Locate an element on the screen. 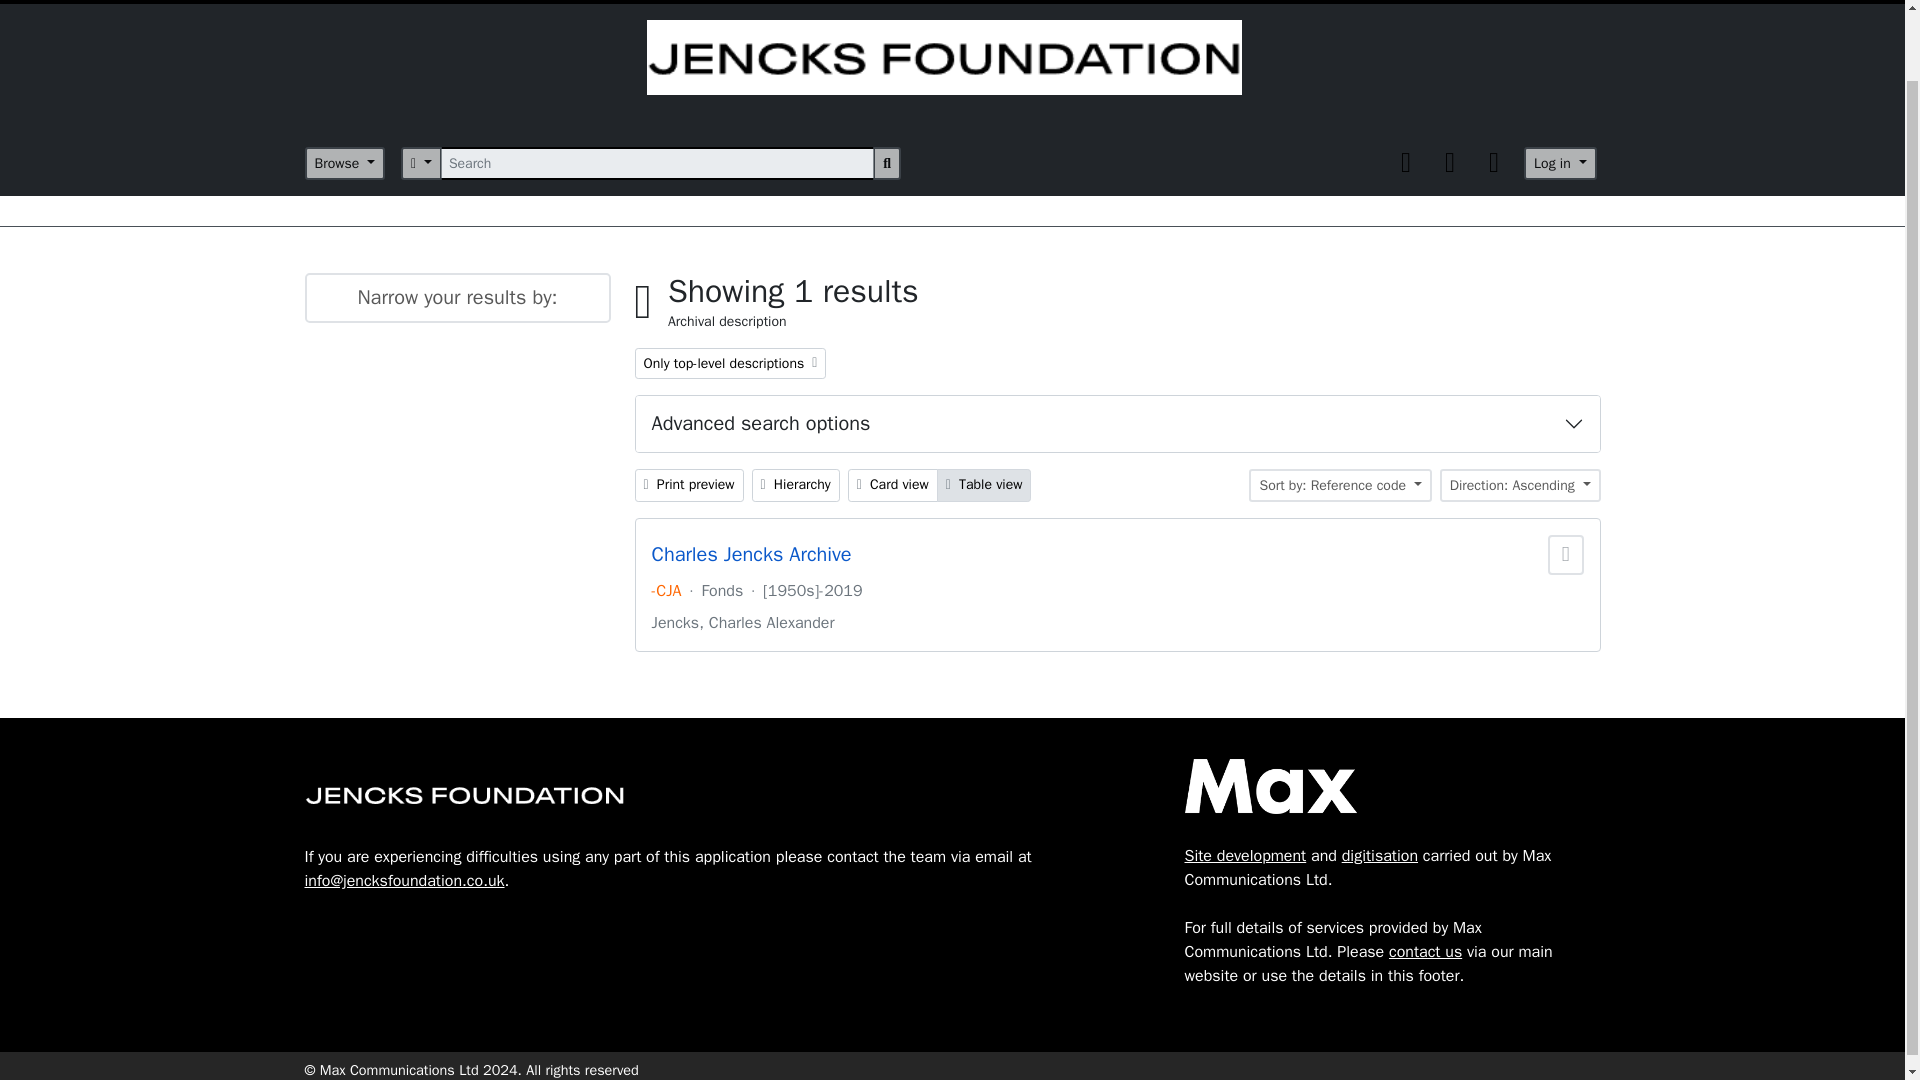  Advanced search options is located at coordinates (1117, 424).